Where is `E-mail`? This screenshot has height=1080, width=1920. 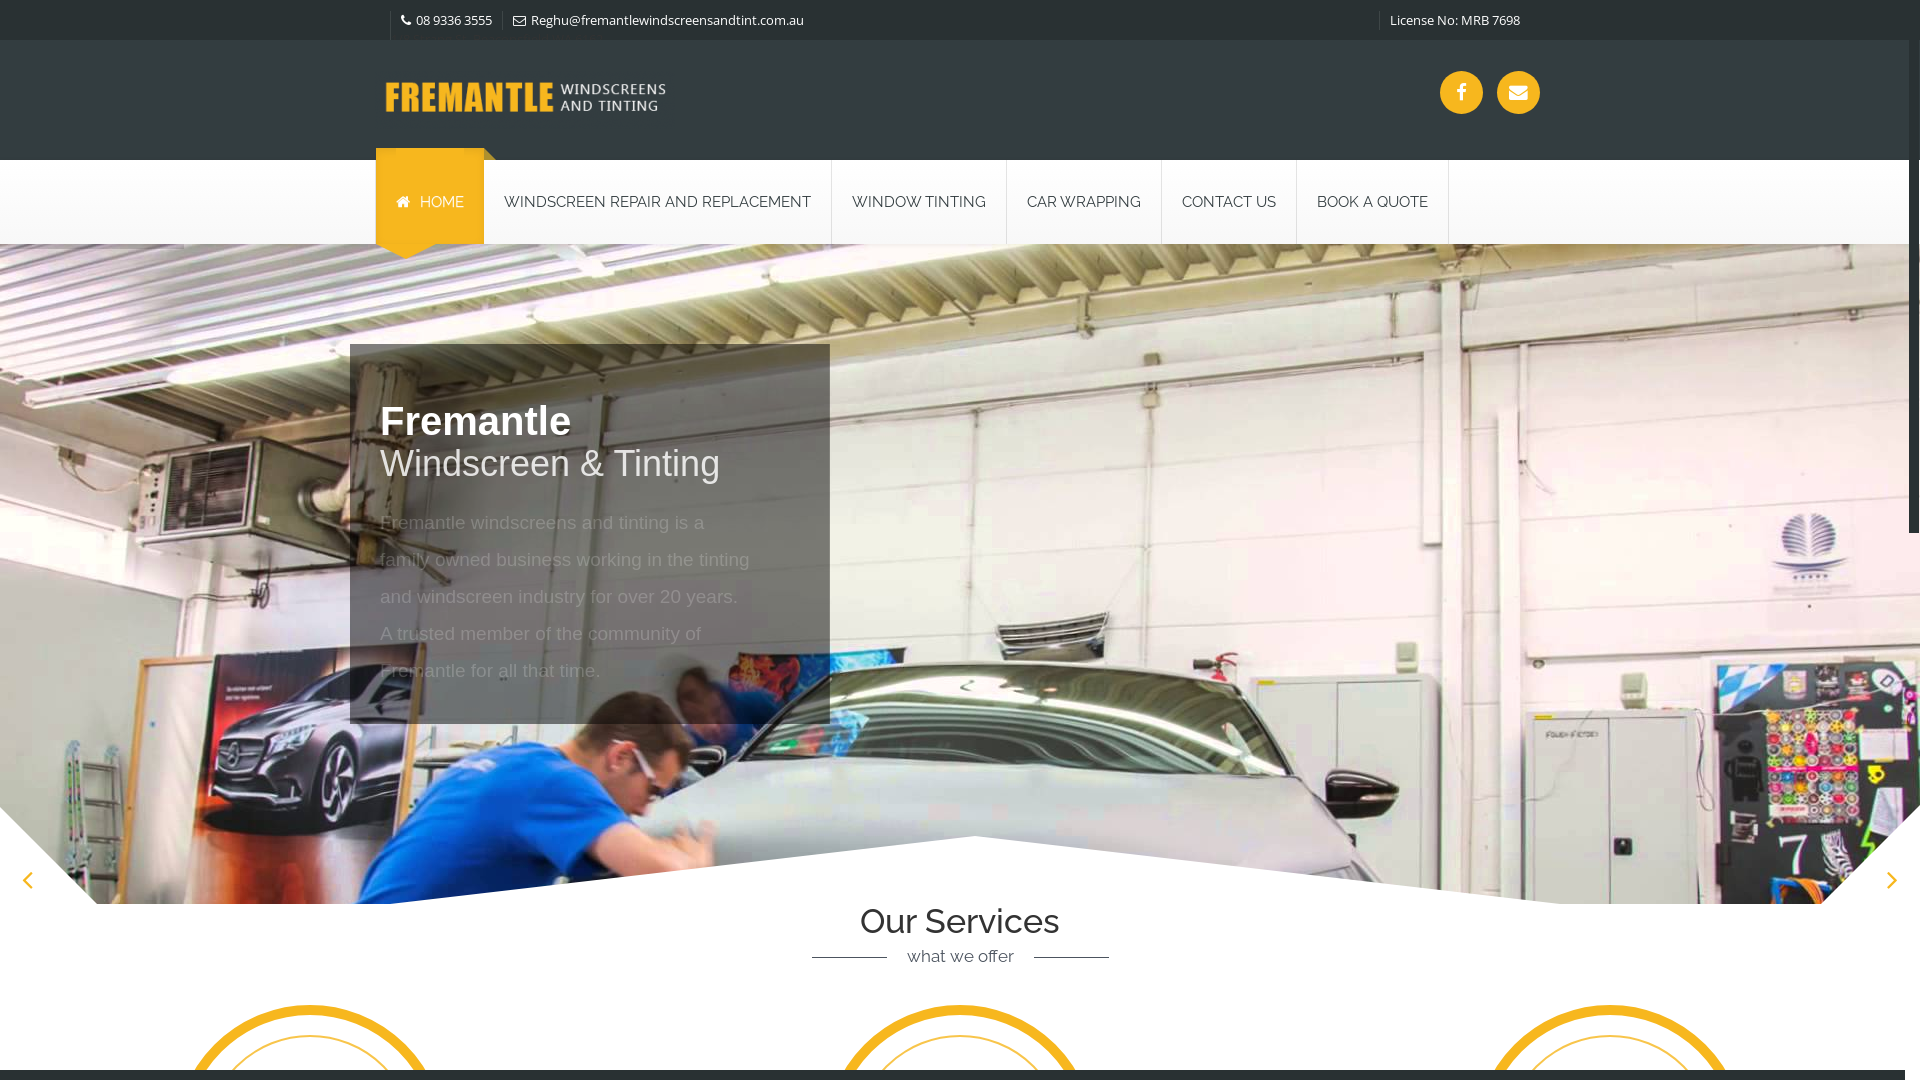 E-mail is located at coordinates (1518, 92).